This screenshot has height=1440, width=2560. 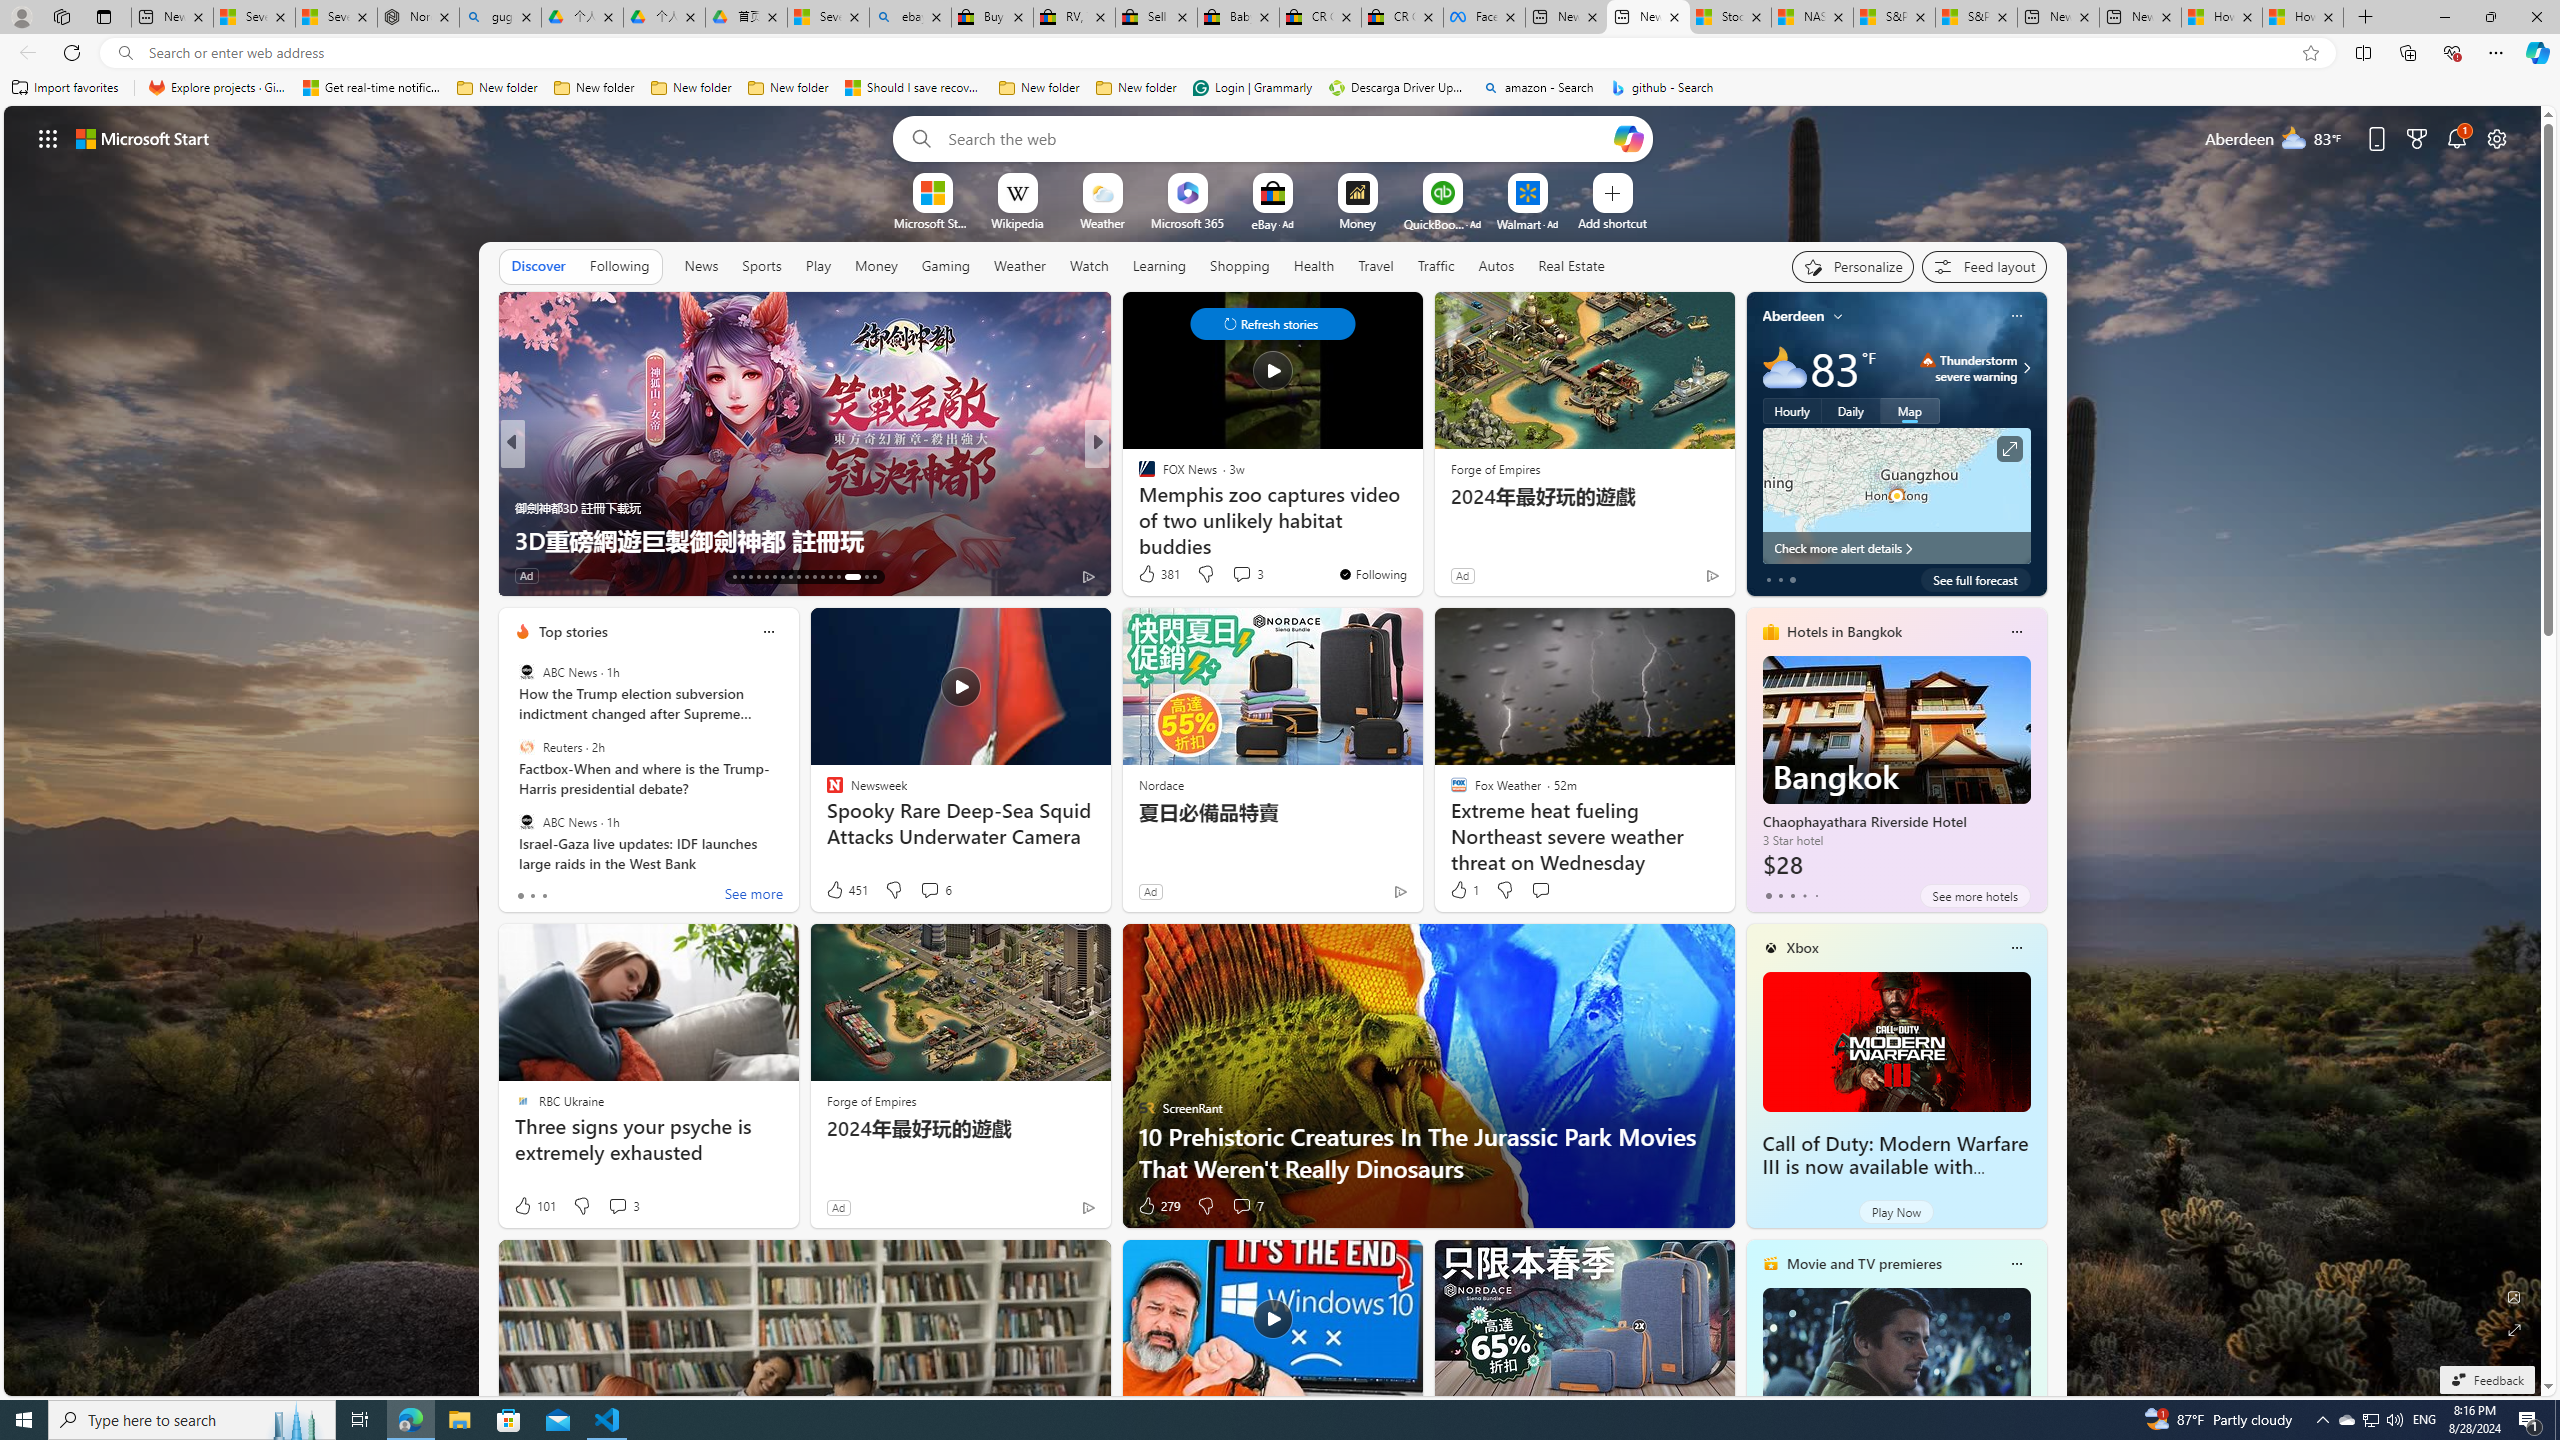 What do you see at coordinates (750, 577) in the screenshot?
I see `AutomationID: tab-15` at bounding box center [750, 577].